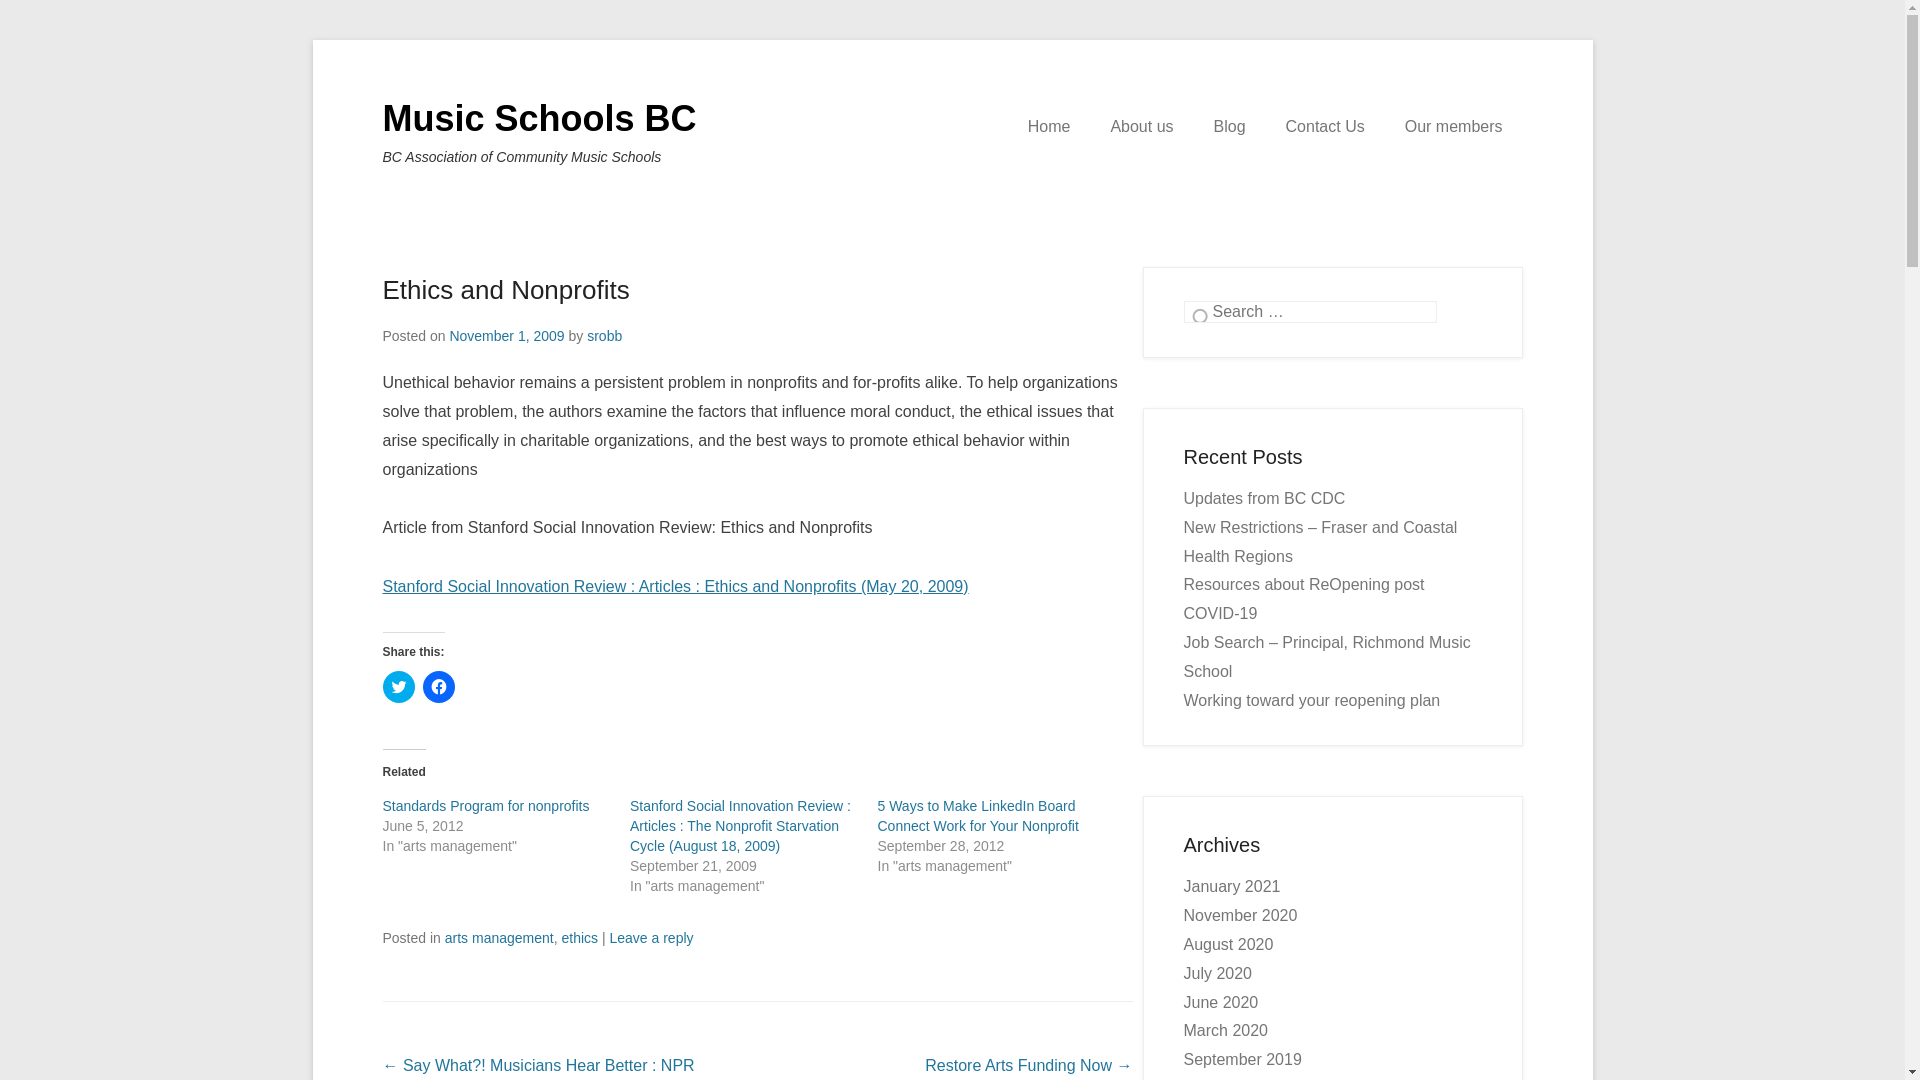 This screenshot has width=1920, height=1080. I want to click on March 2020, so click(1226, 1030).